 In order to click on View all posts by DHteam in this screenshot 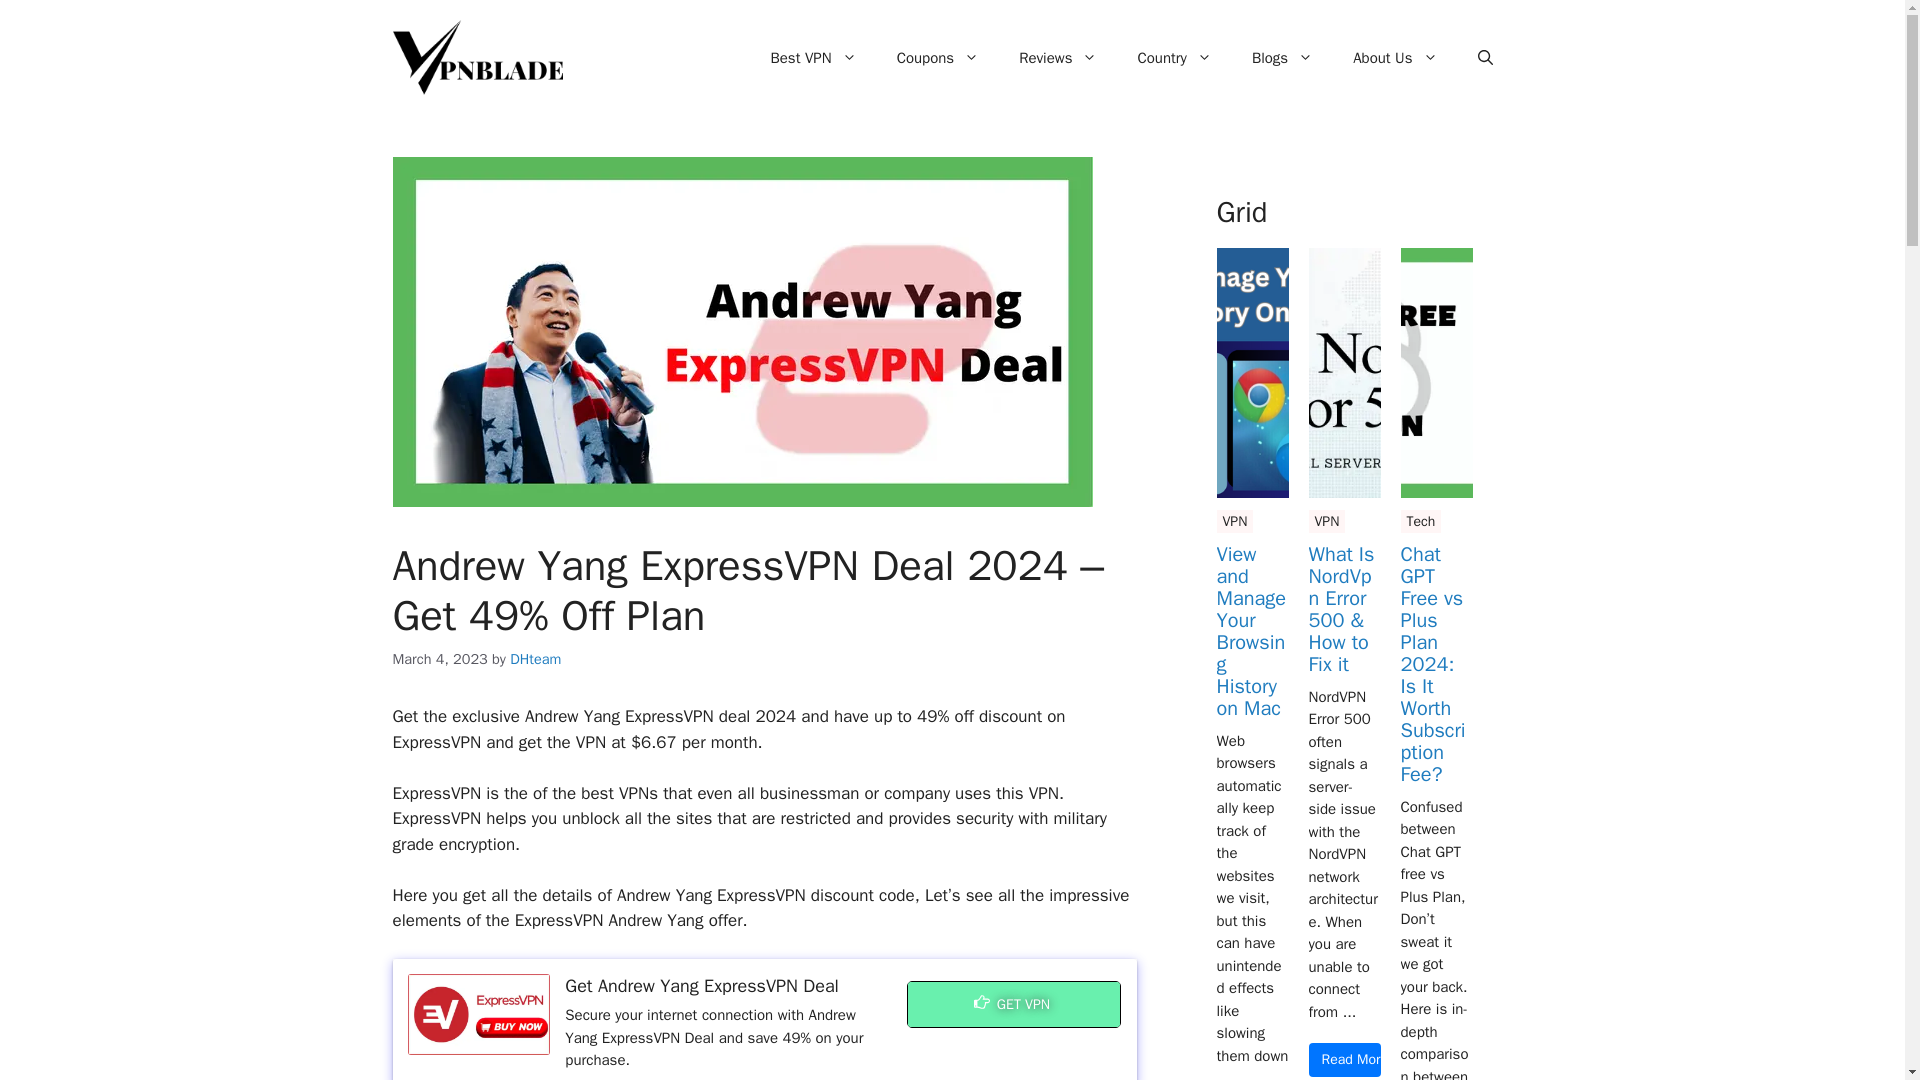, I will do `click(535, 659)`.